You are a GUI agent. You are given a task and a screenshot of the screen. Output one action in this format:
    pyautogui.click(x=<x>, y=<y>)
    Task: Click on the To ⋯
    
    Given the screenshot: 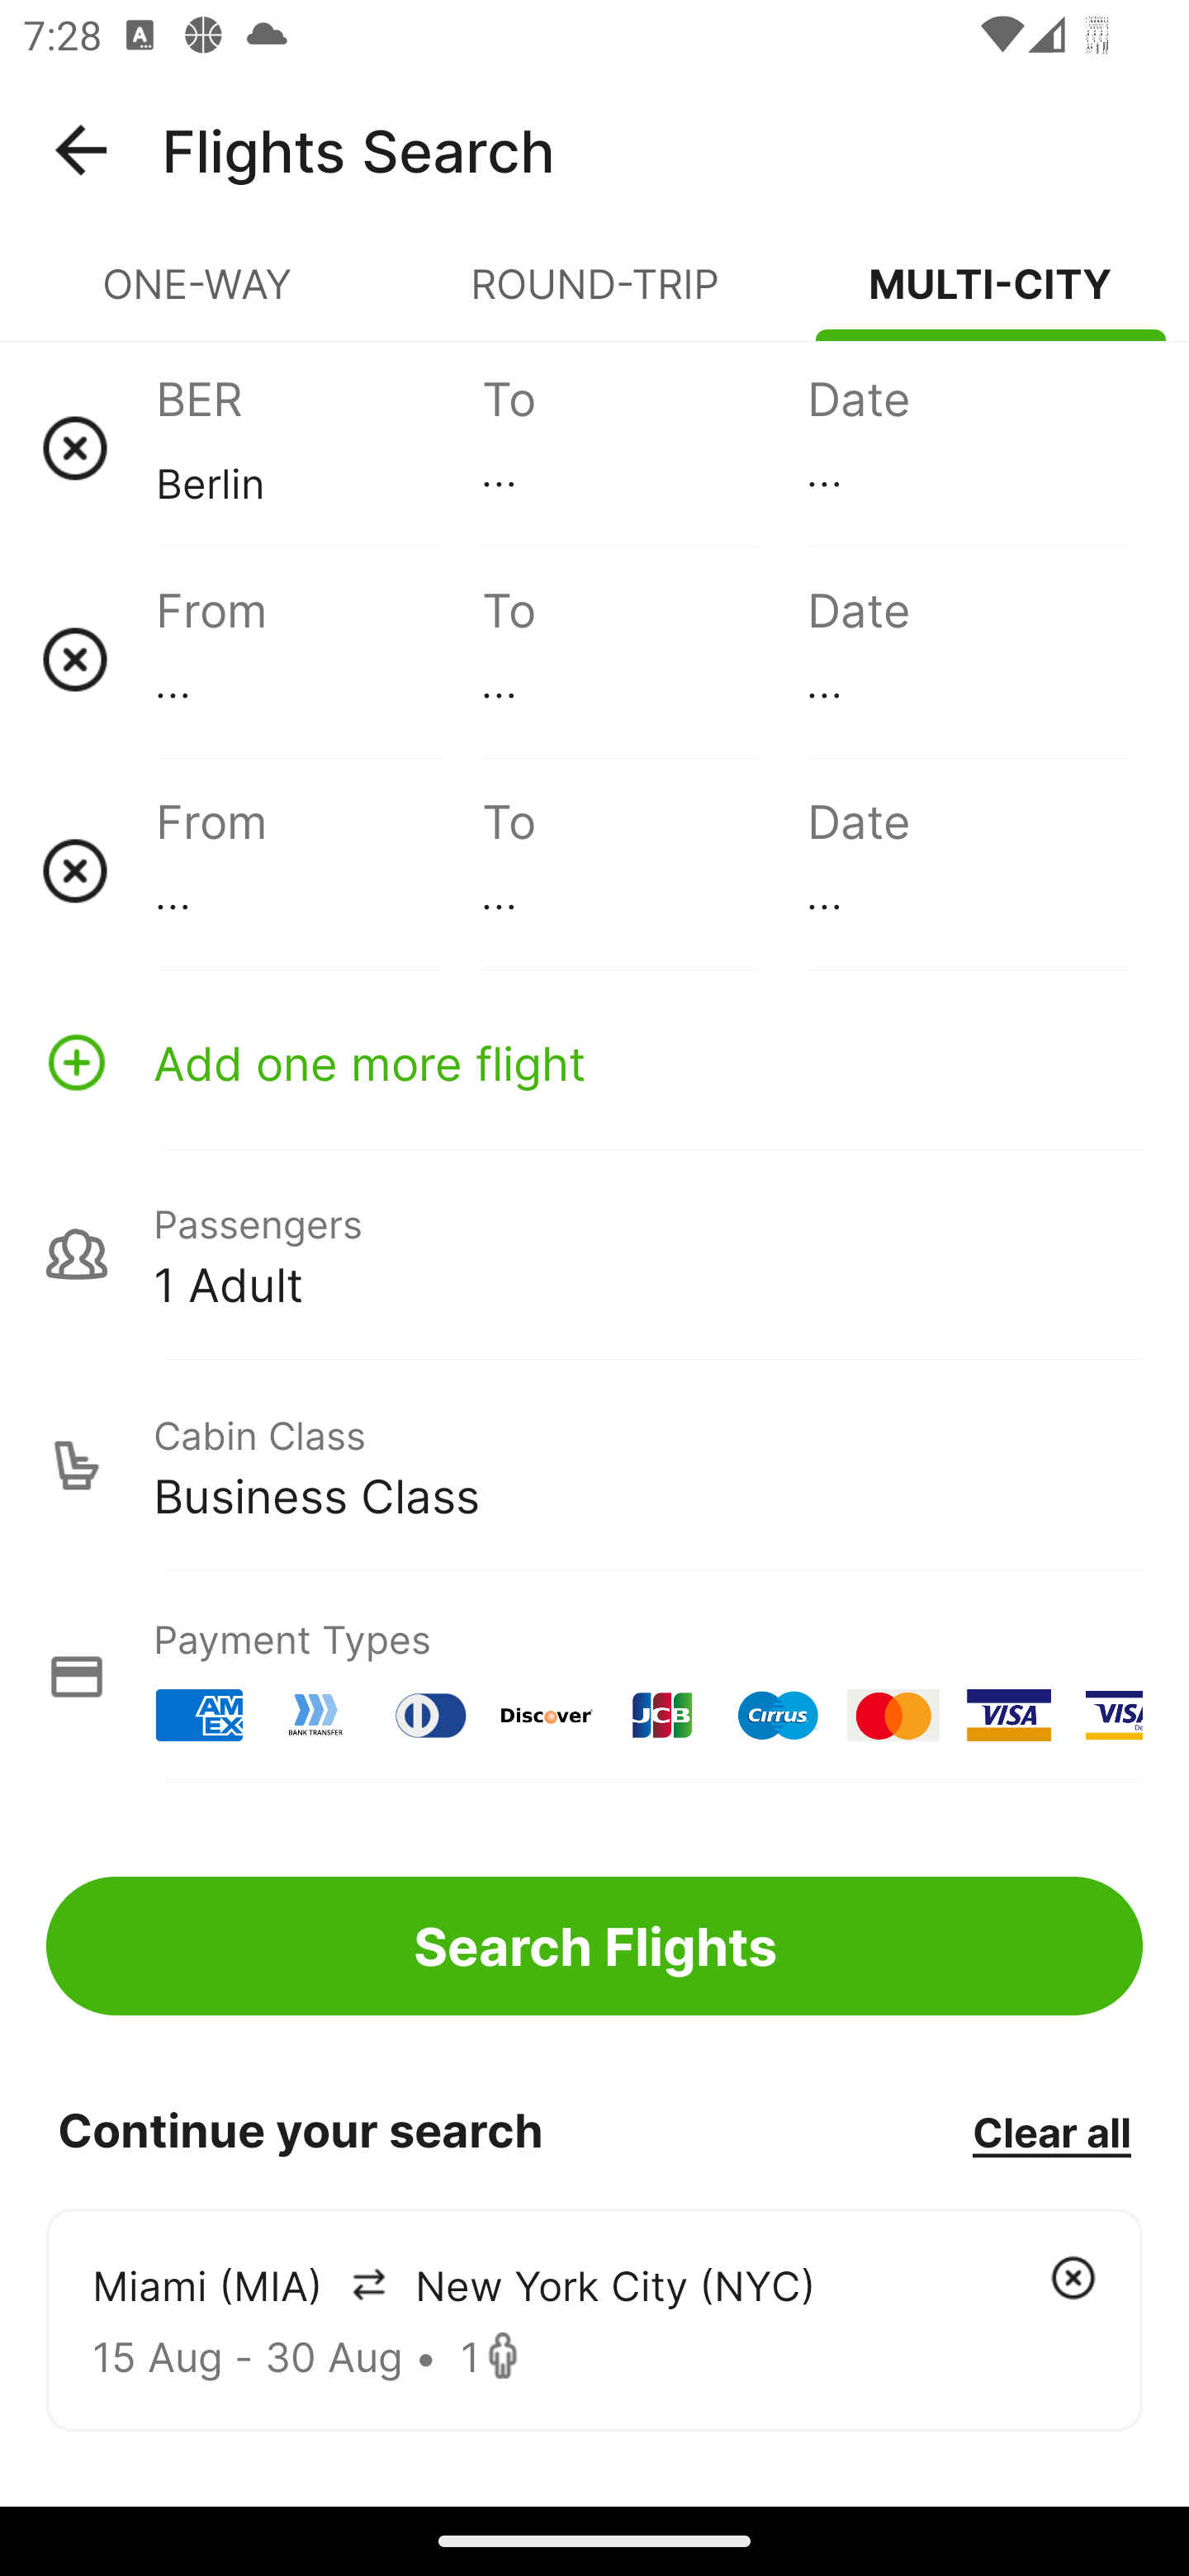 What is the action you would take?
    pyautogui.click(x=644, y=659)
    